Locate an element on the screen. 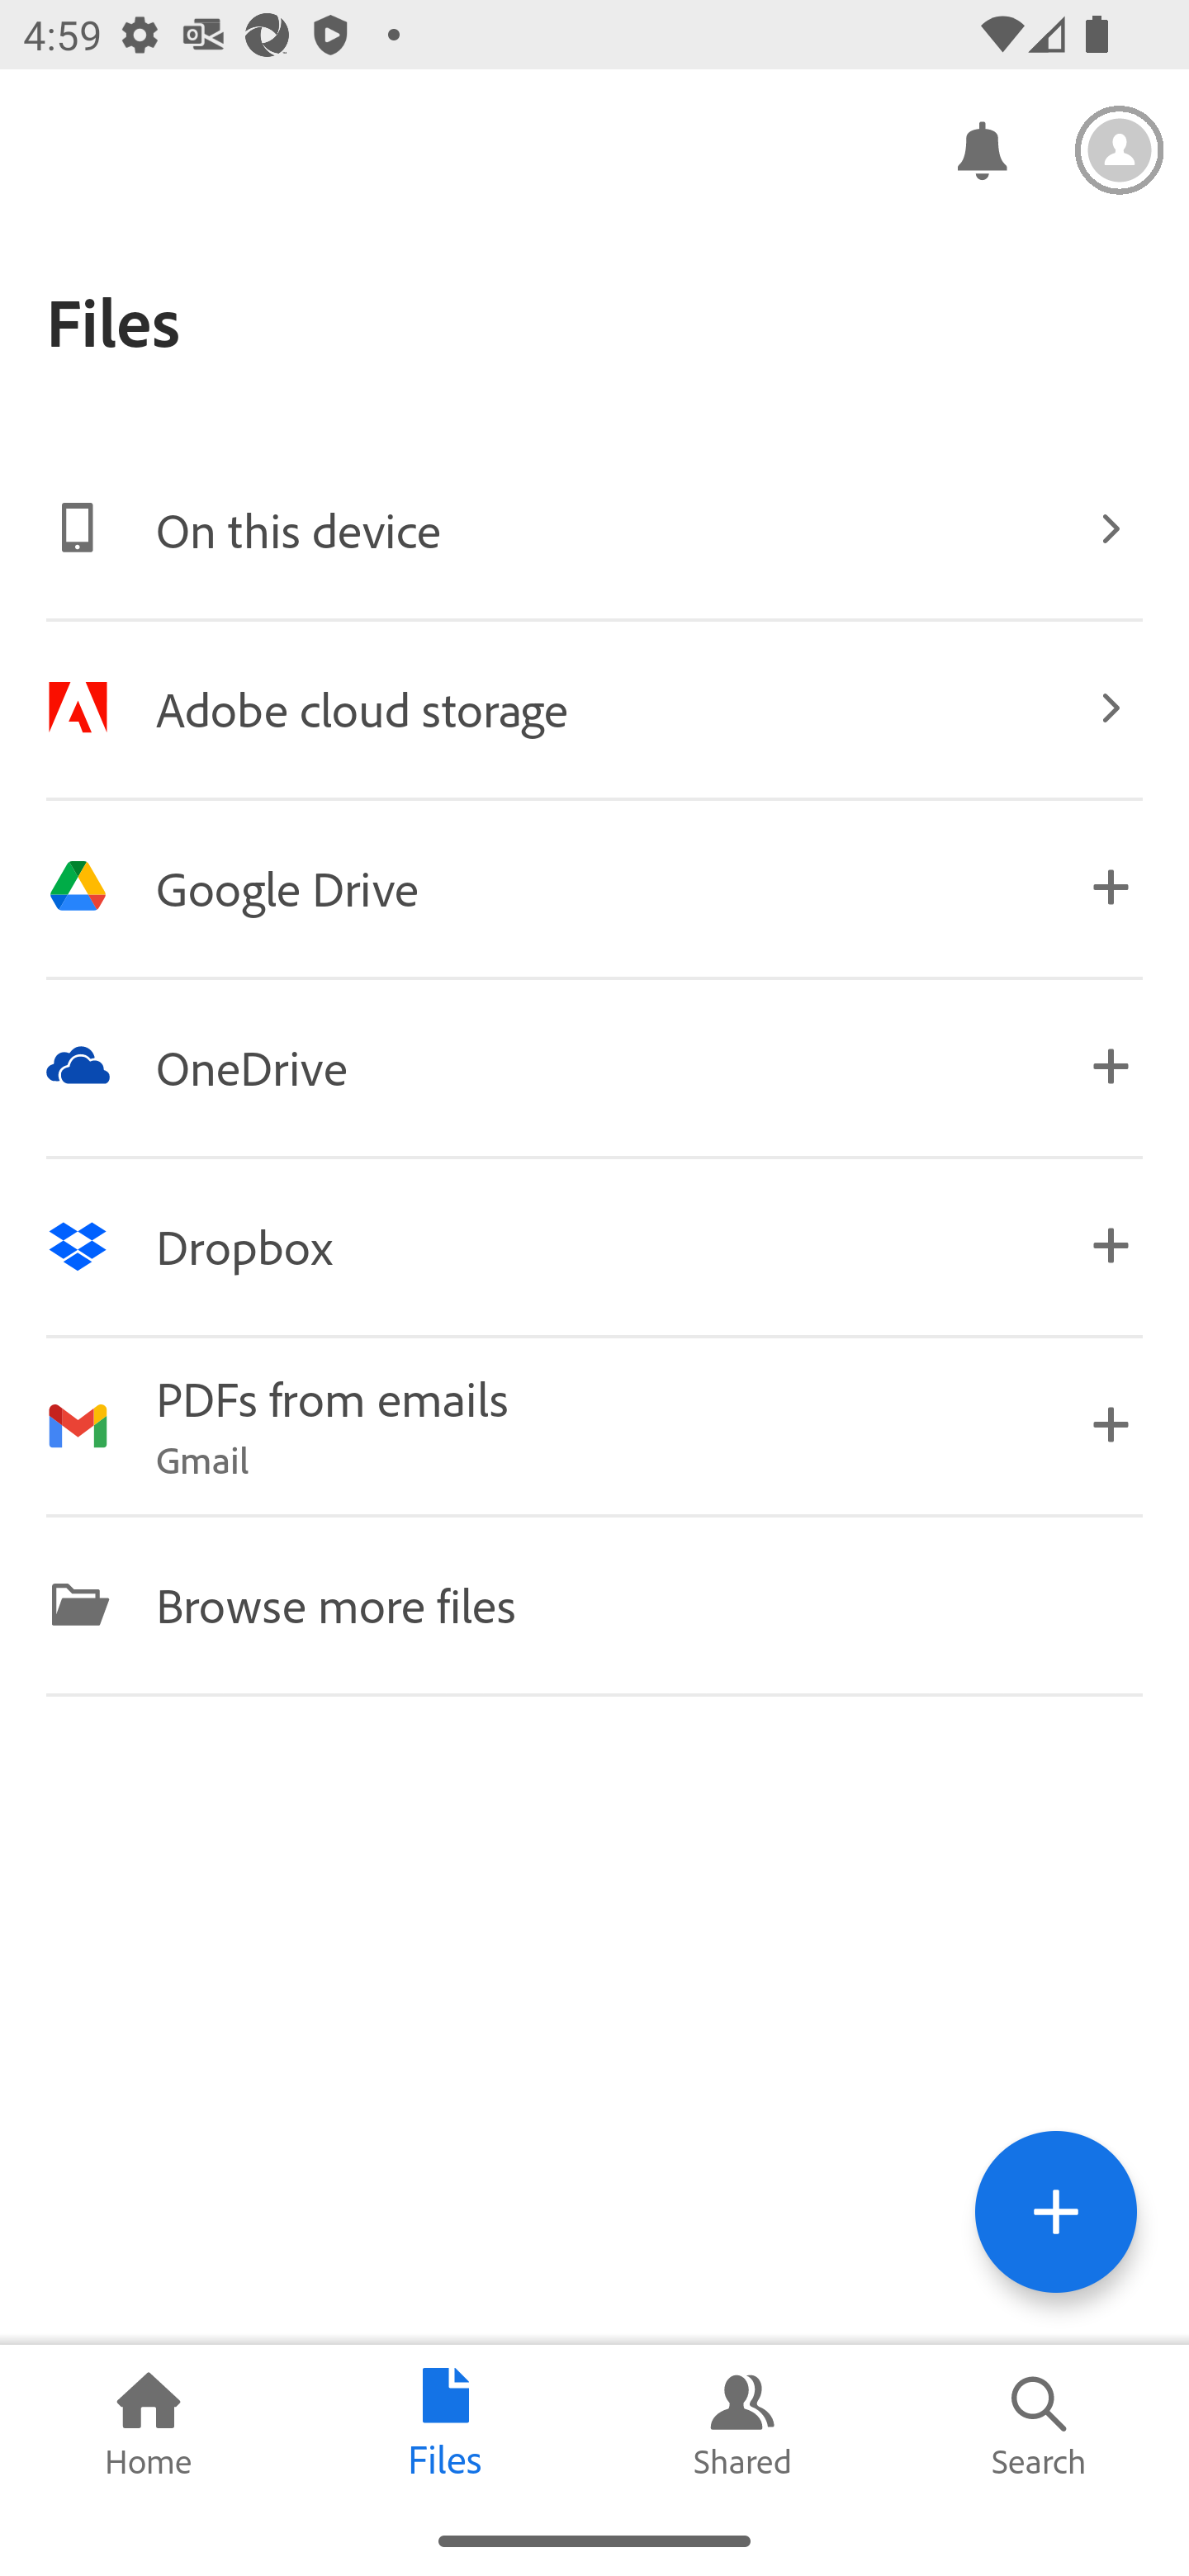 This screenshot has width=1189, height=2576. Image Dropbox is located at coordinates (594, 1245).